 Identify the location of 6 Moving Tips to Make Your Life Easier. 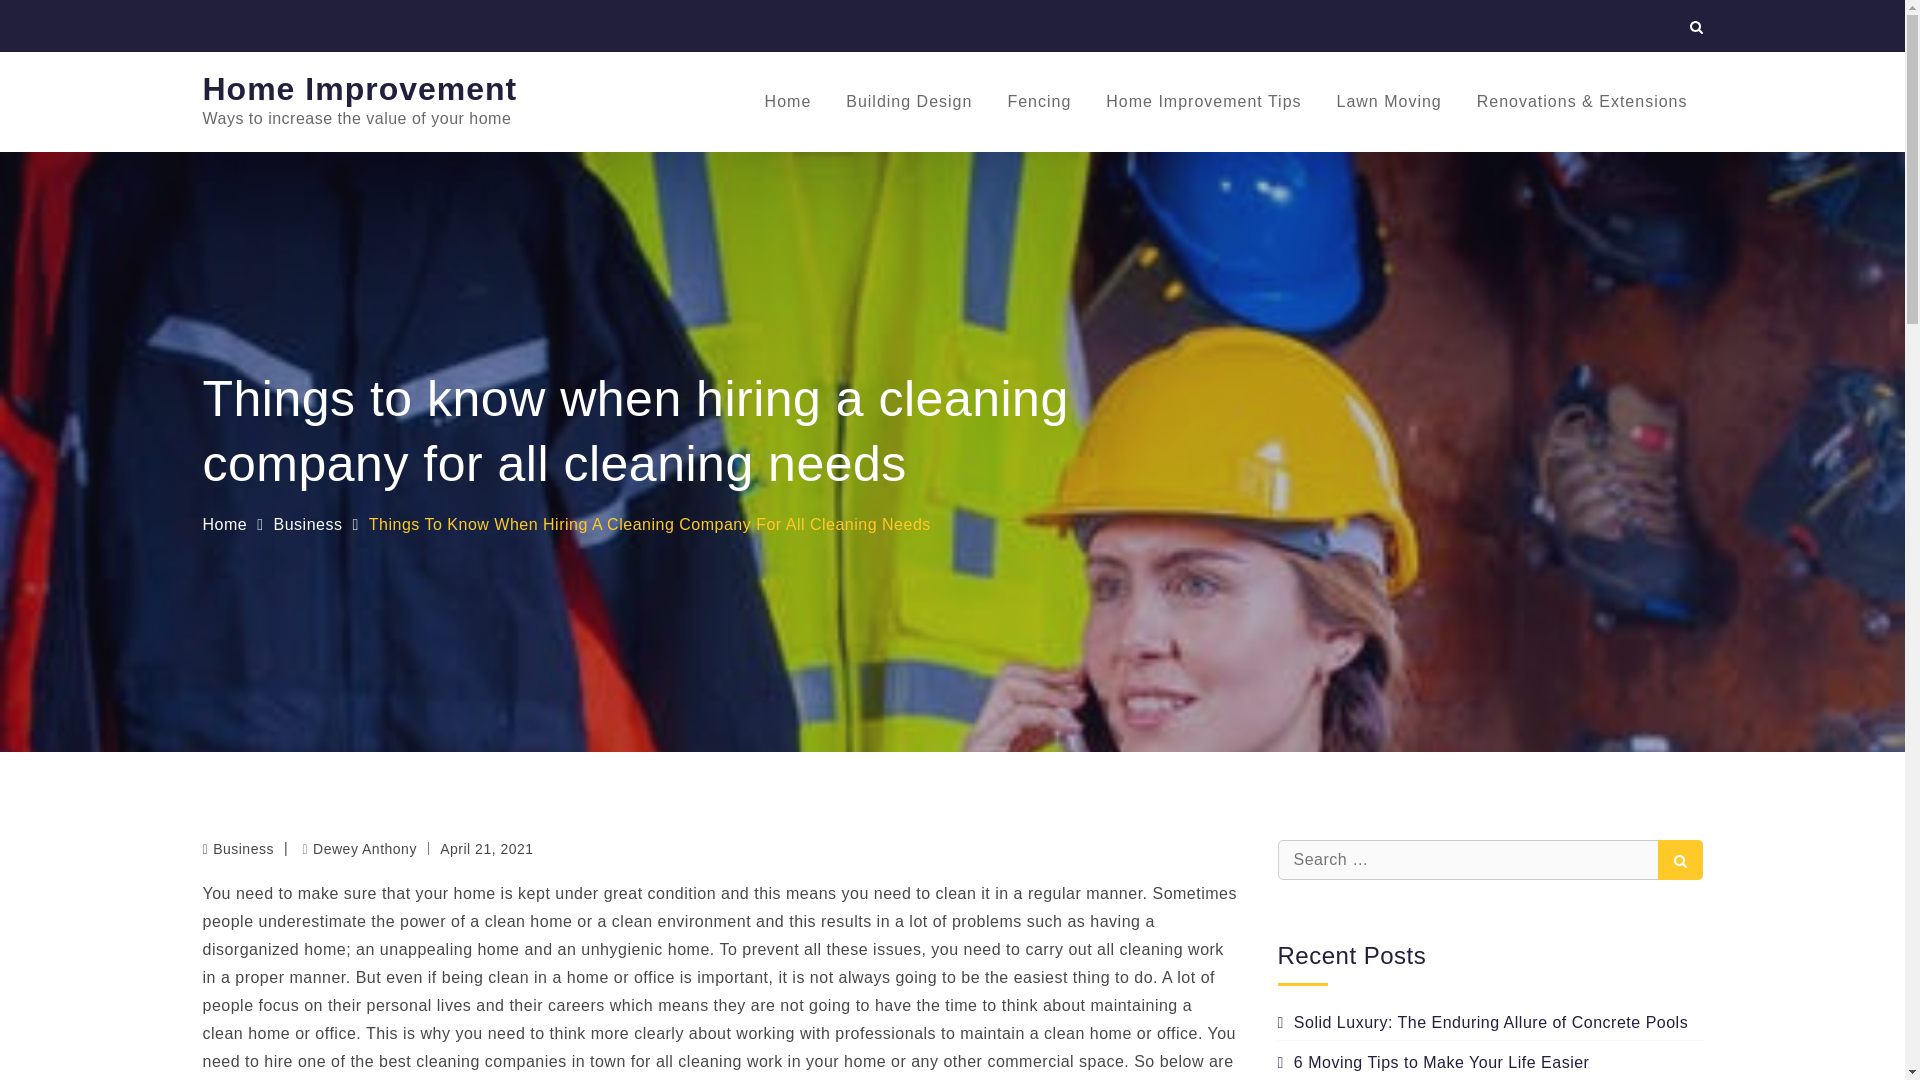
(1434, 1062).